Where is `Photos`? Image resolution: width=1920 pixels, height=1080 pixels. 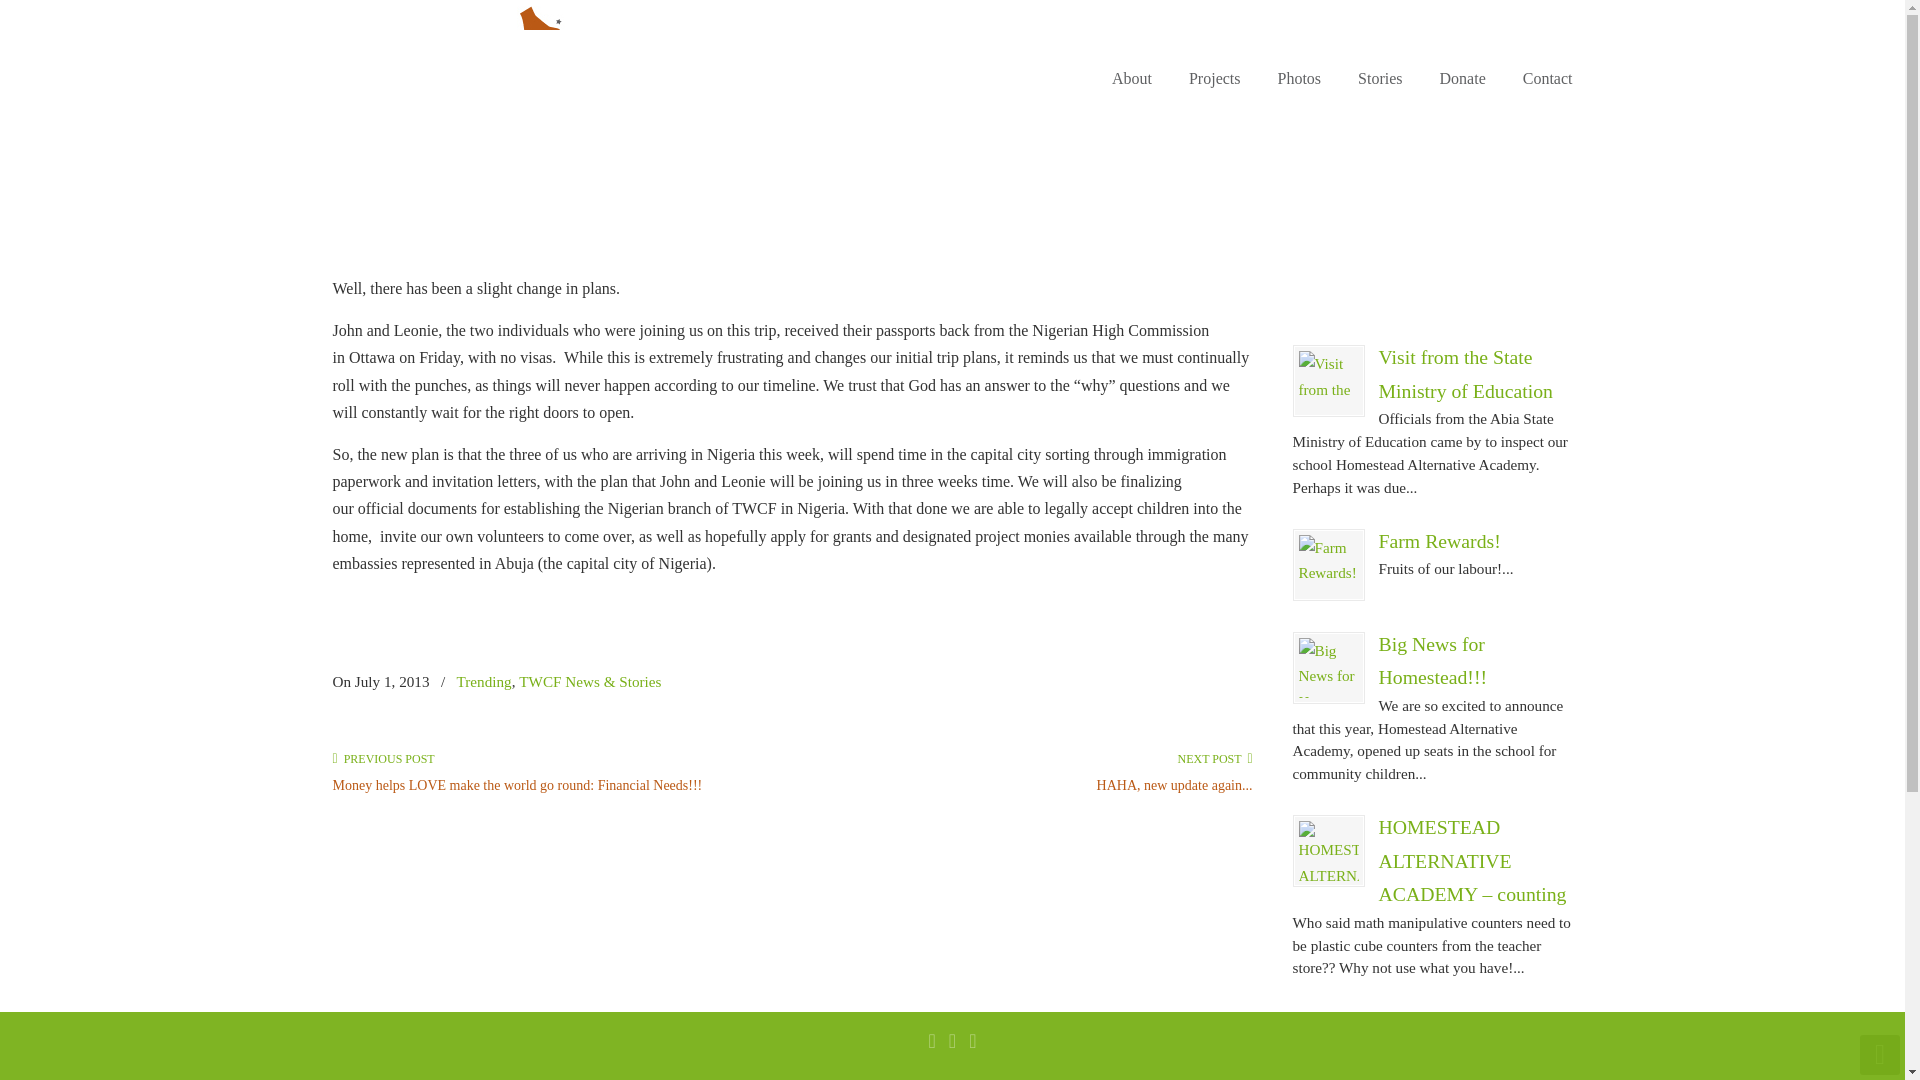
Photos is located at coordinates (1300, 79).